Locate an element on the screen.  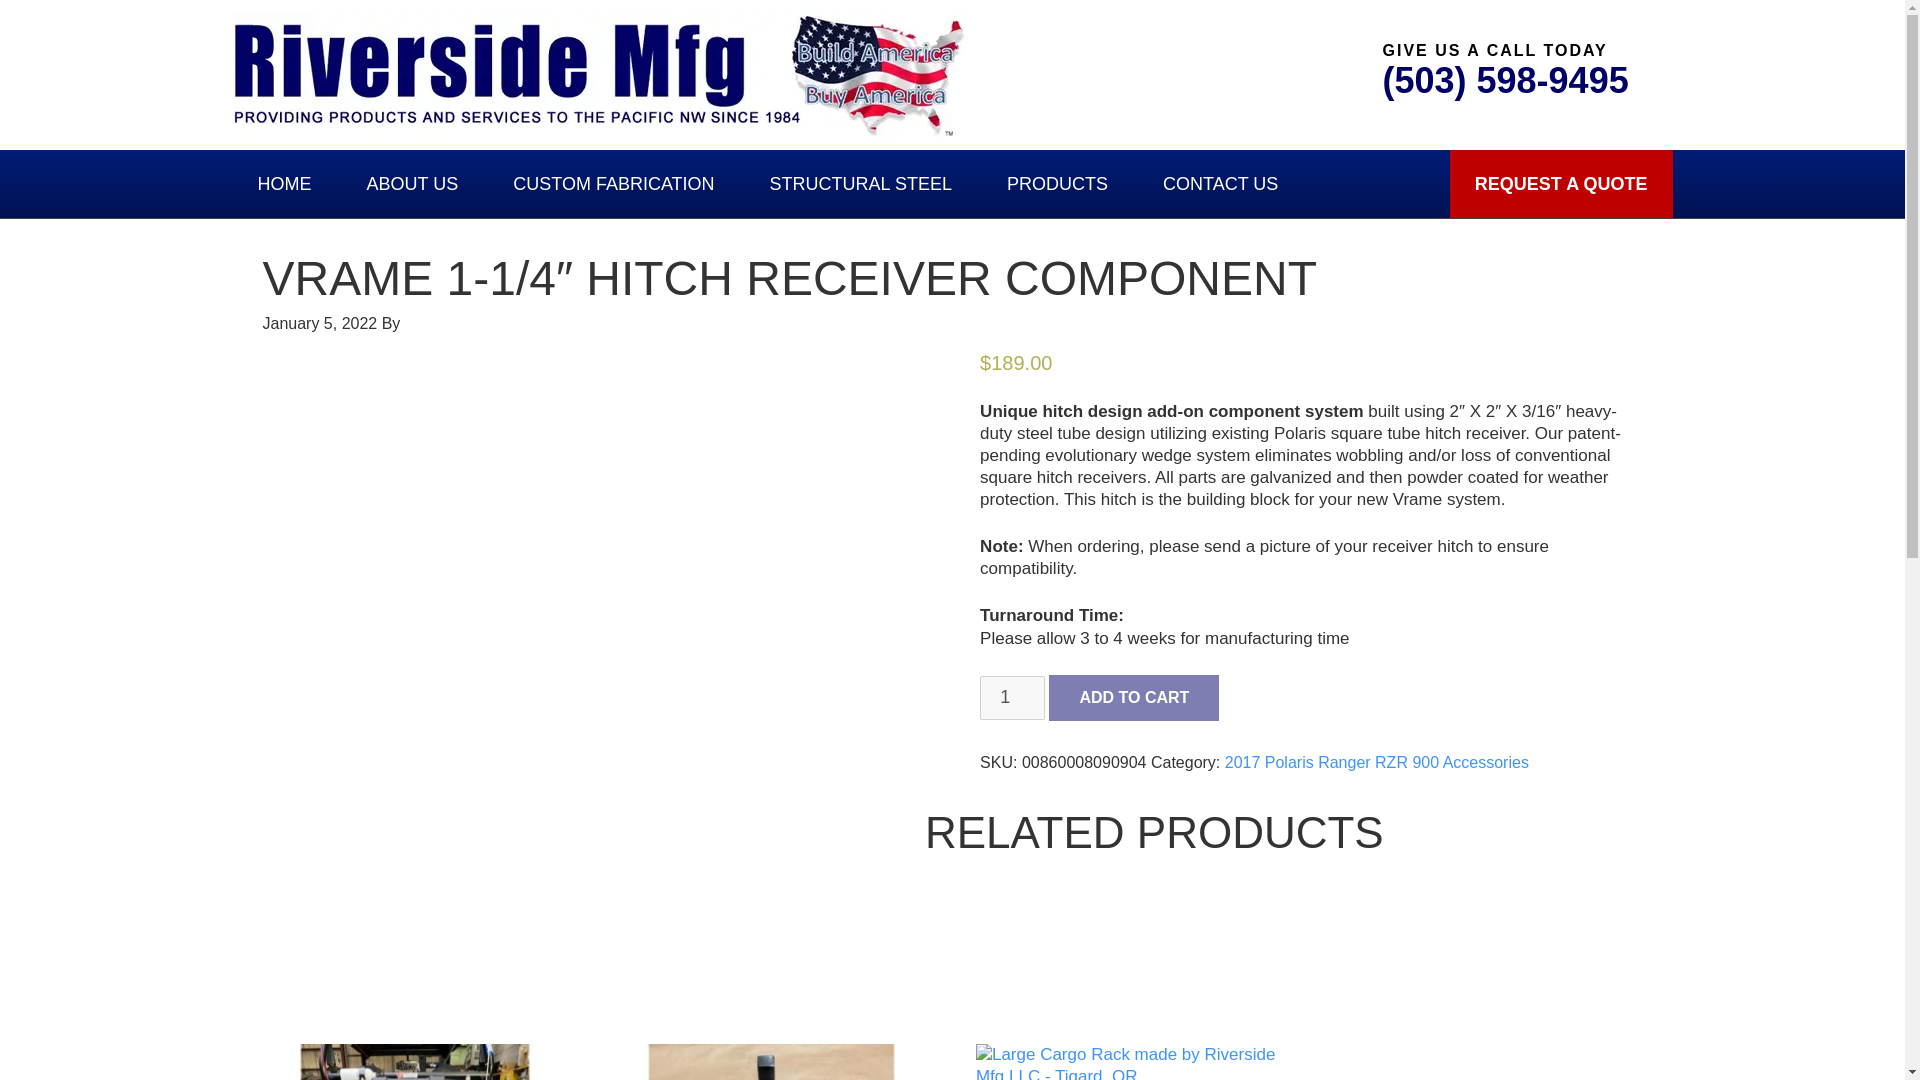
PRODUCTS is located at coordinates (1056, 184).